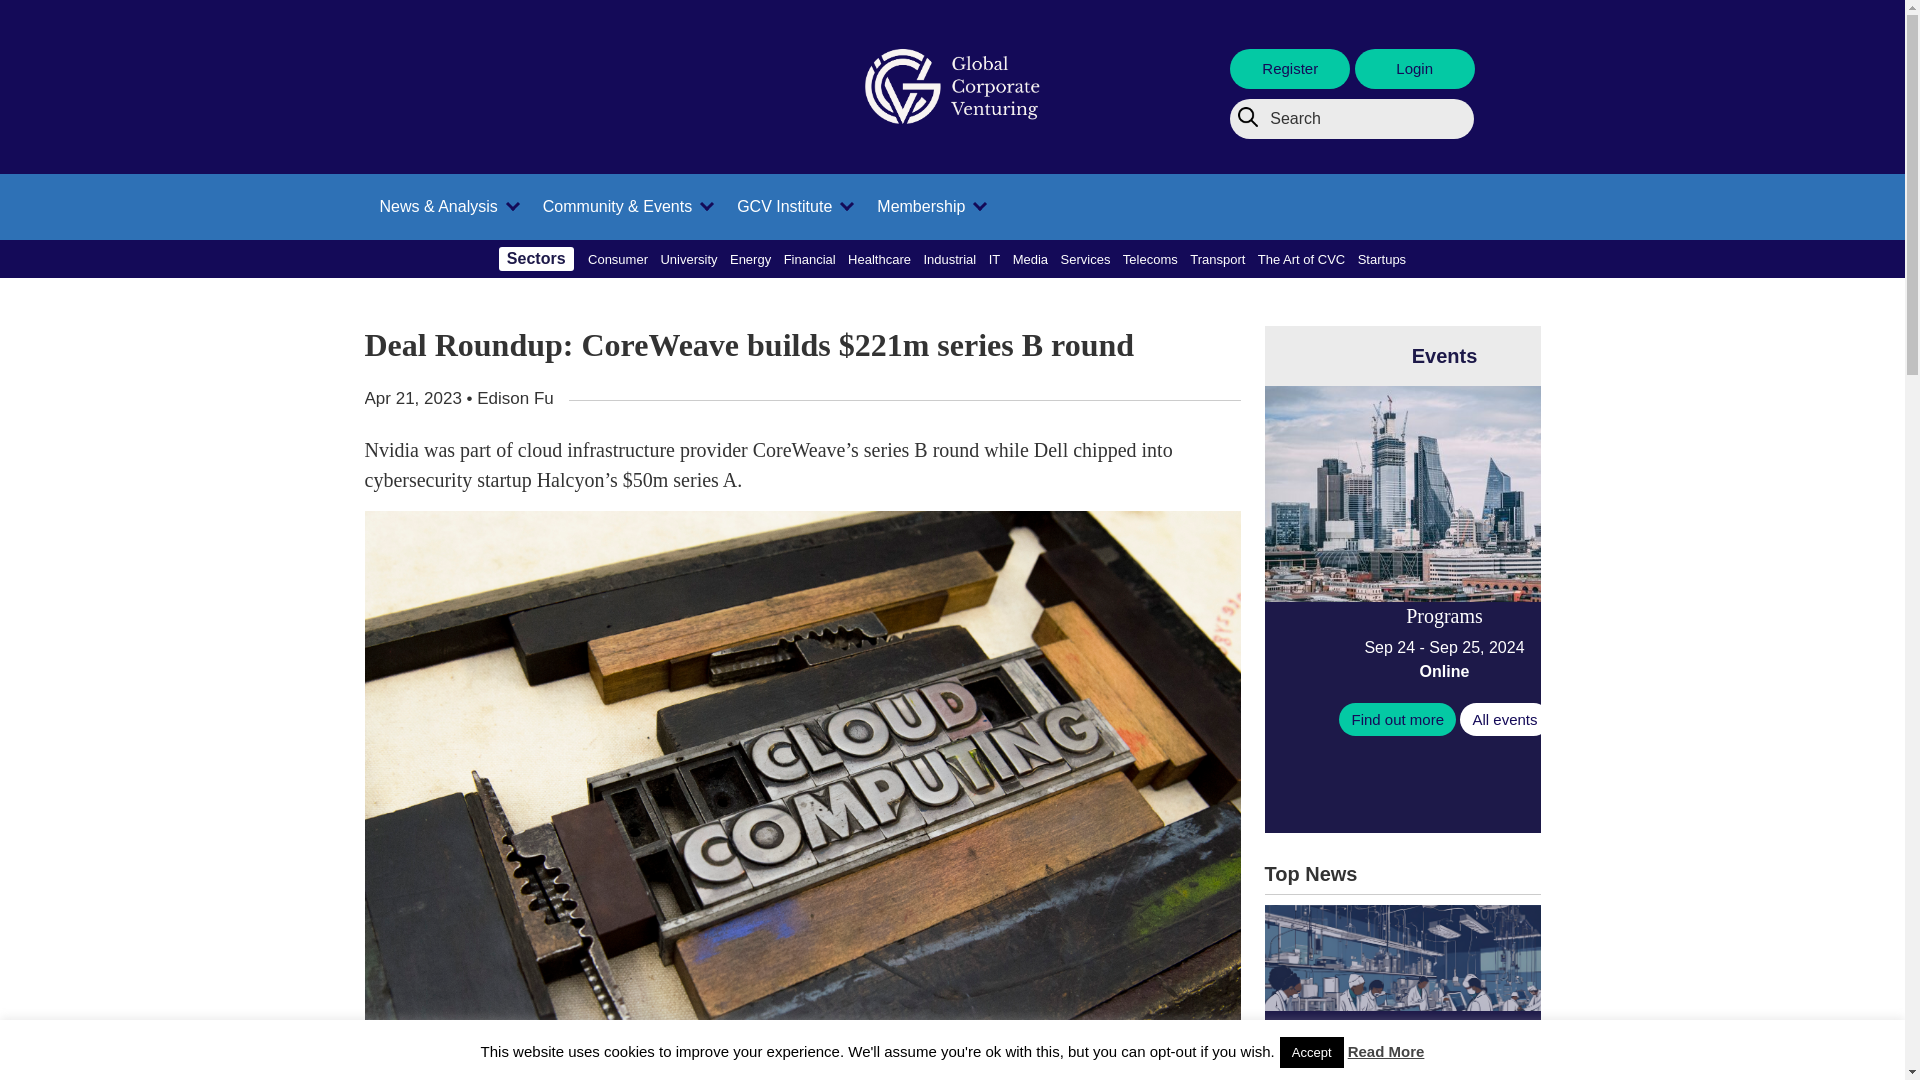 Image resolution: width=1920 pixels, height=1080 pixels. Describe the element at coordinates (1290, 68) in the screenshot. I see `Register` at that location.